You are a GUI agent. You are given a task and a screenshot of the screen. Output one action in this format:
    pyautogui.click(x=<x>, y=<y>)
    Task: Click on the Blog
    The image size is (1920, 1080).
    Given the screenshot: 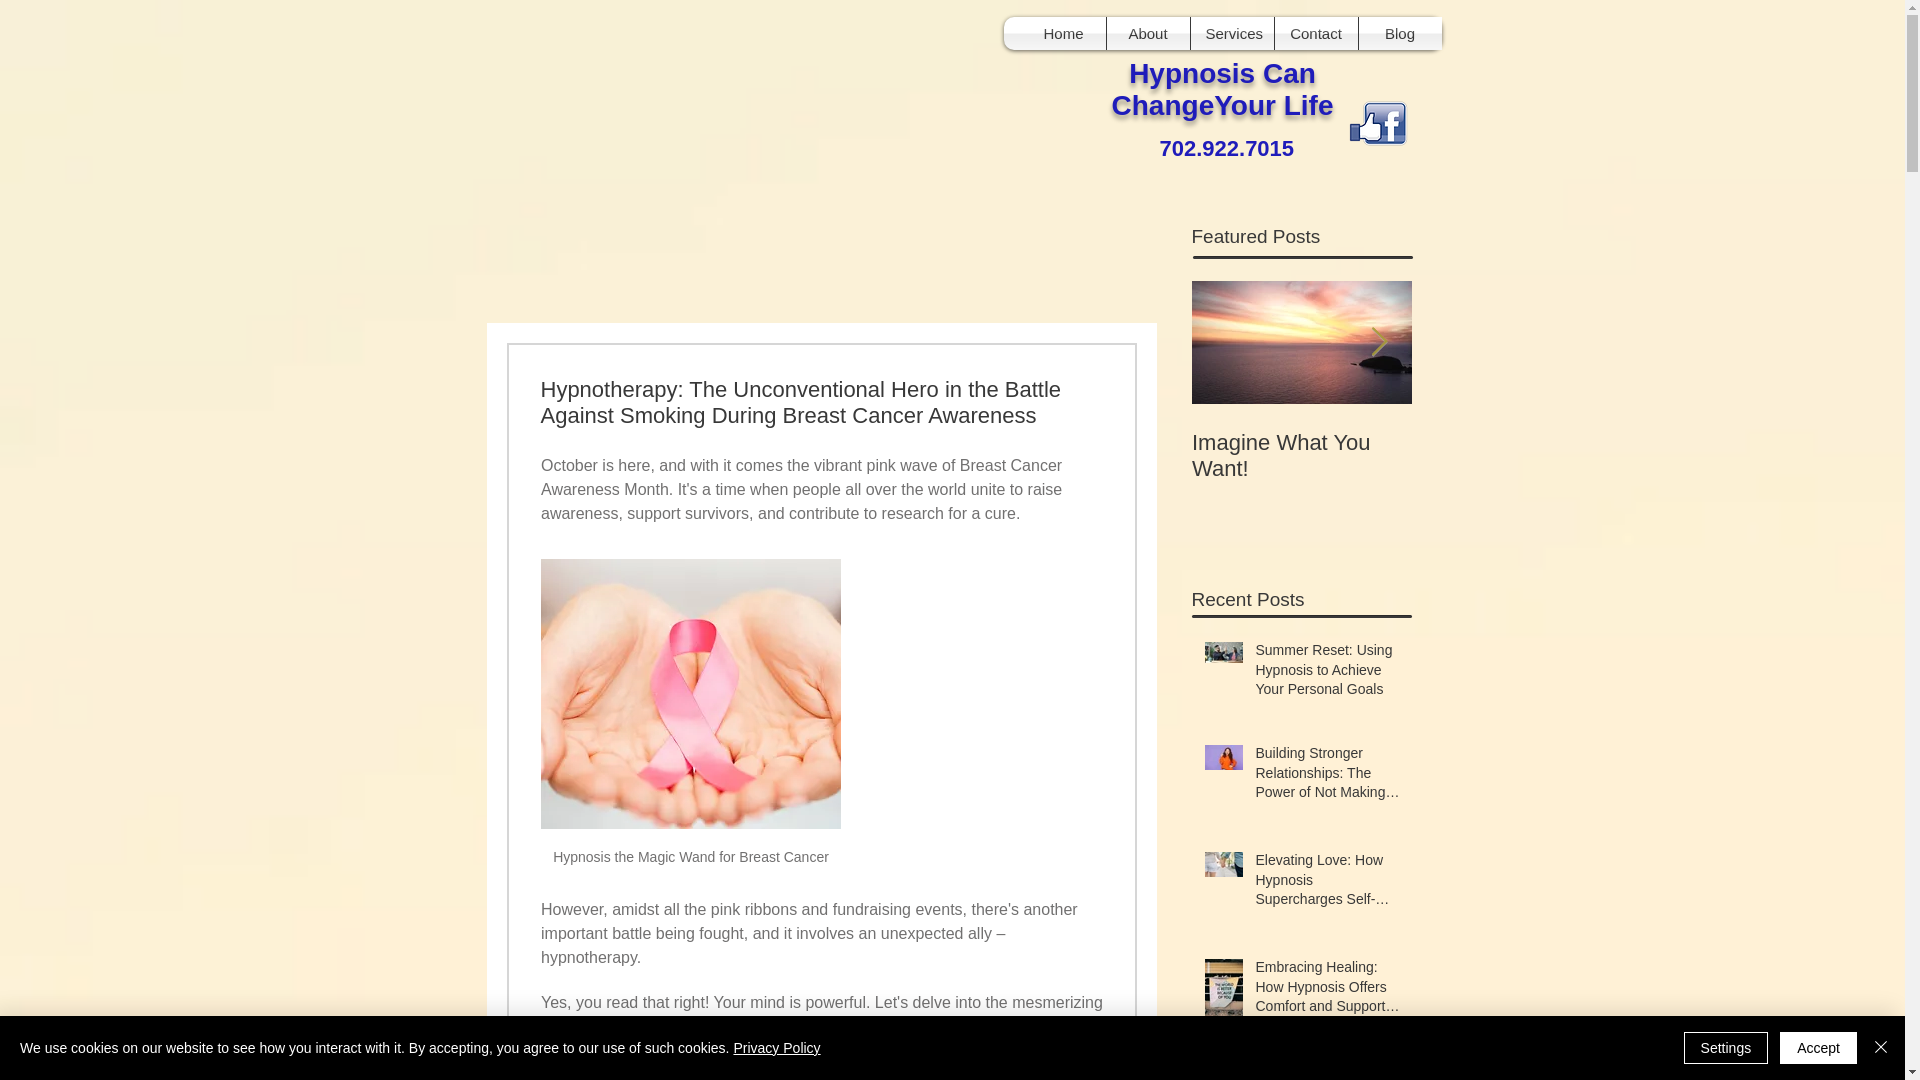 What is the action you would take?
    pyautogui.click(x=1399, y=33)
    